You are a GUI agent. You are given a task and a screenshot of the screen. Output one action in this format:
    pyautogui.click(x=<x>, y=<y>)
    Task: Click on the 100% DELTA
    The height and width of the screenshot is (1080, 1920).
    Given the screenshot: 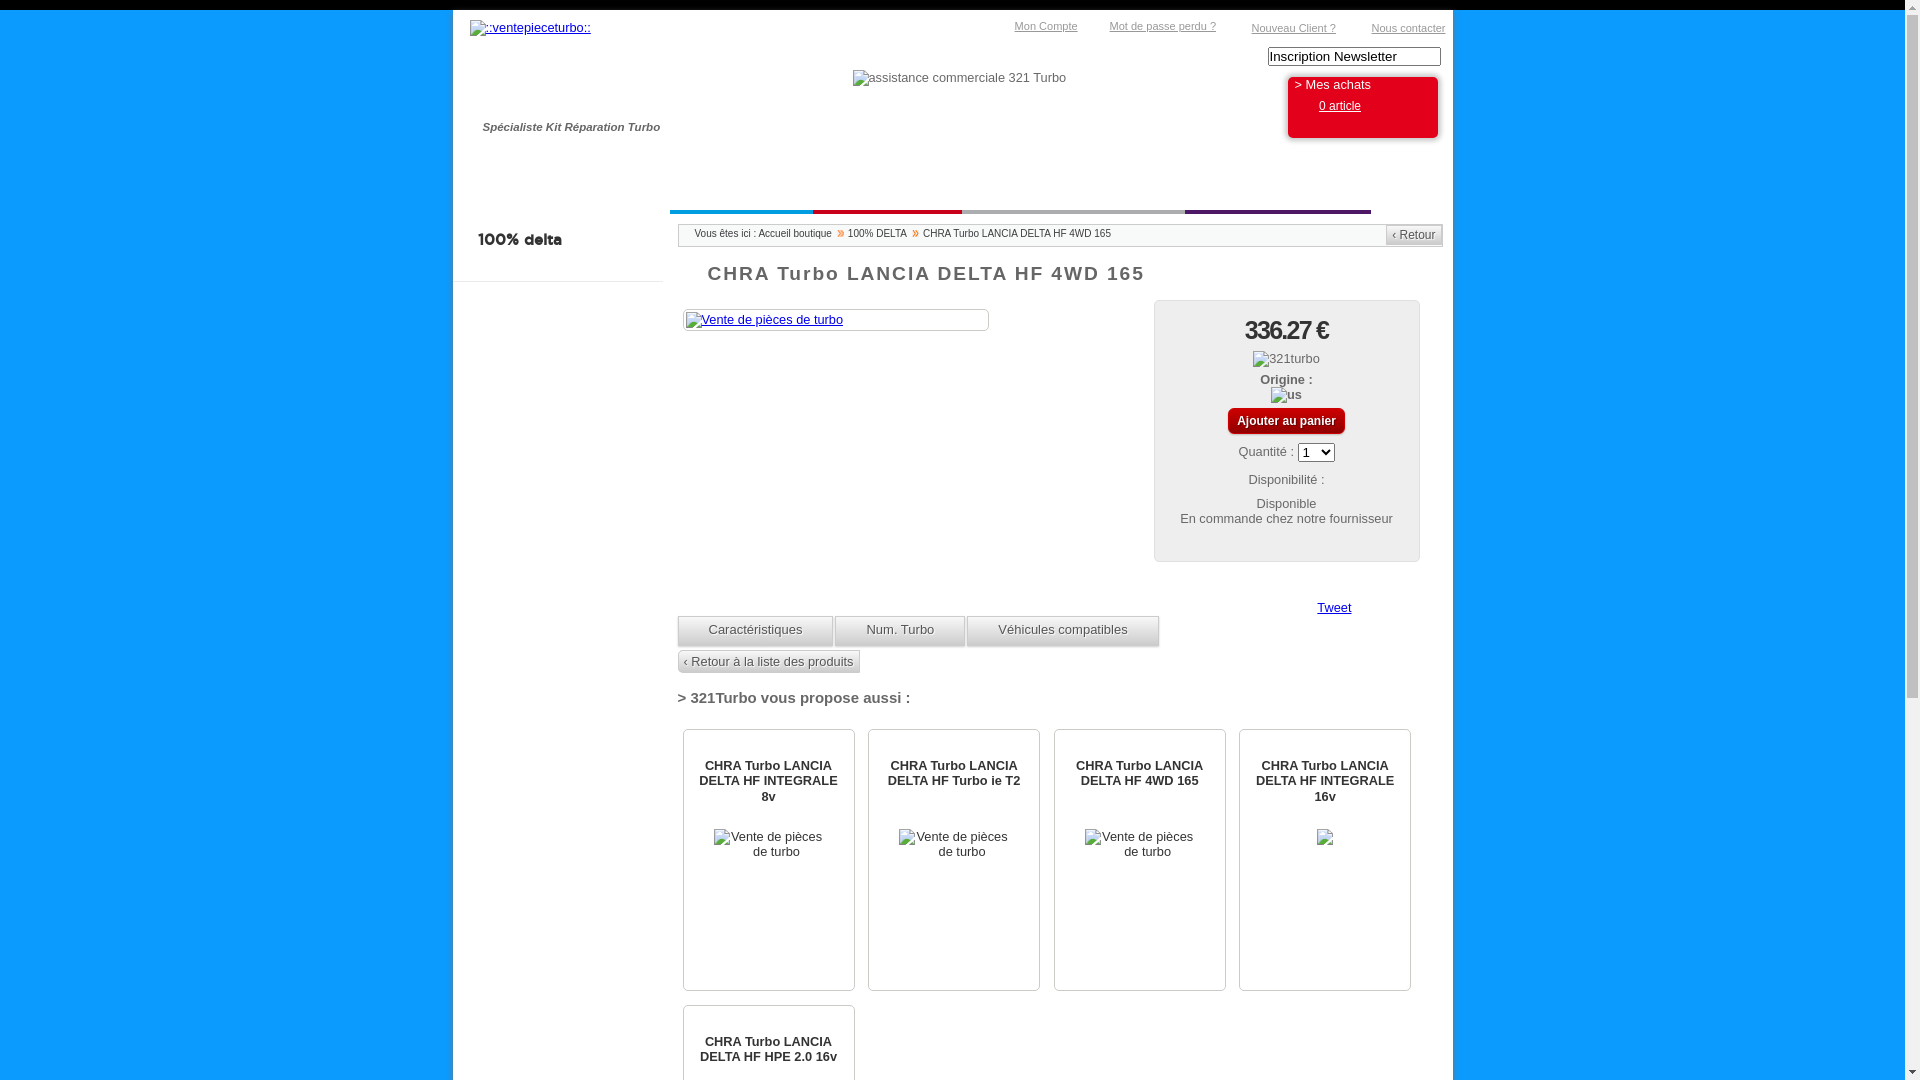 What is the action you would take?
    pyautogui.click(x=884, y=234)
    